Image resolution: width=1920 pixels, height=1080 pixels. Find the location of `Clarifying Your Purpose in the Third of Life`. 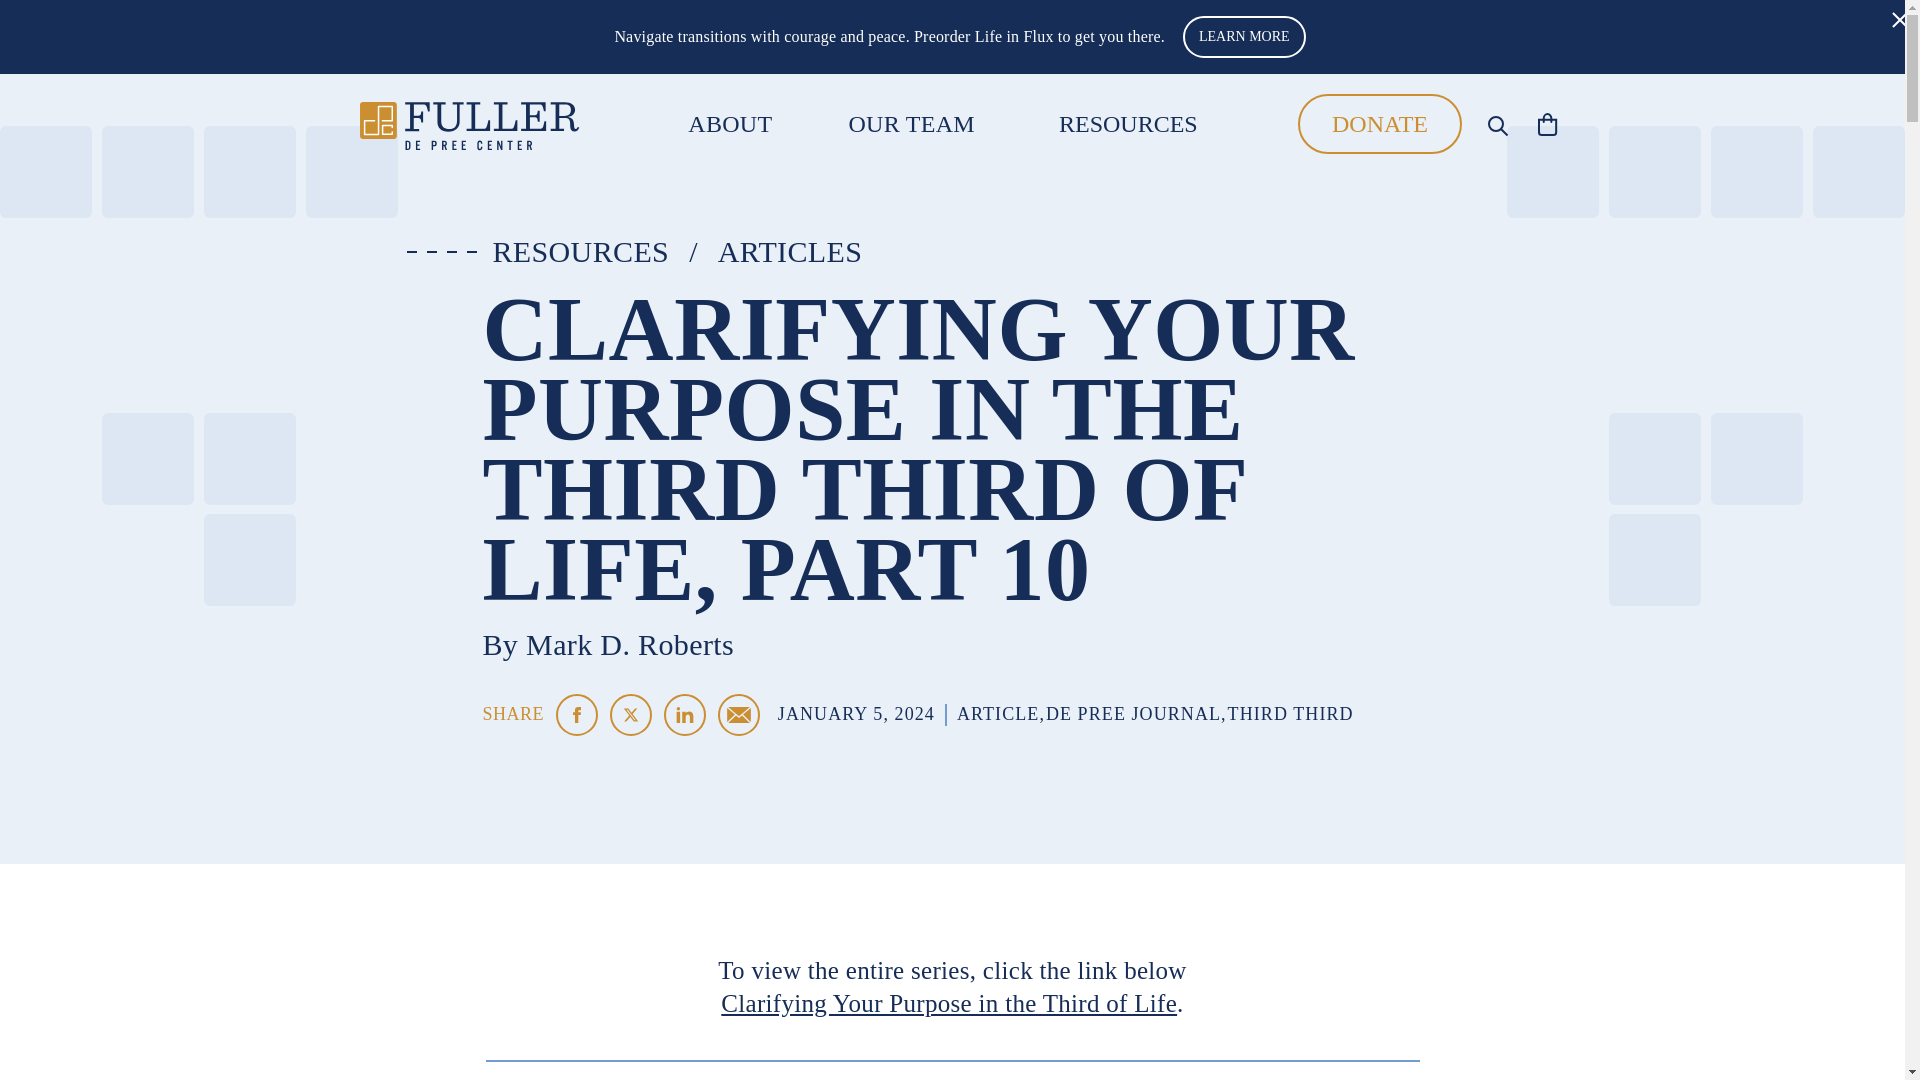

Clarifying Your Purpose in the Third of Life is located at coordinates (948, 1004).